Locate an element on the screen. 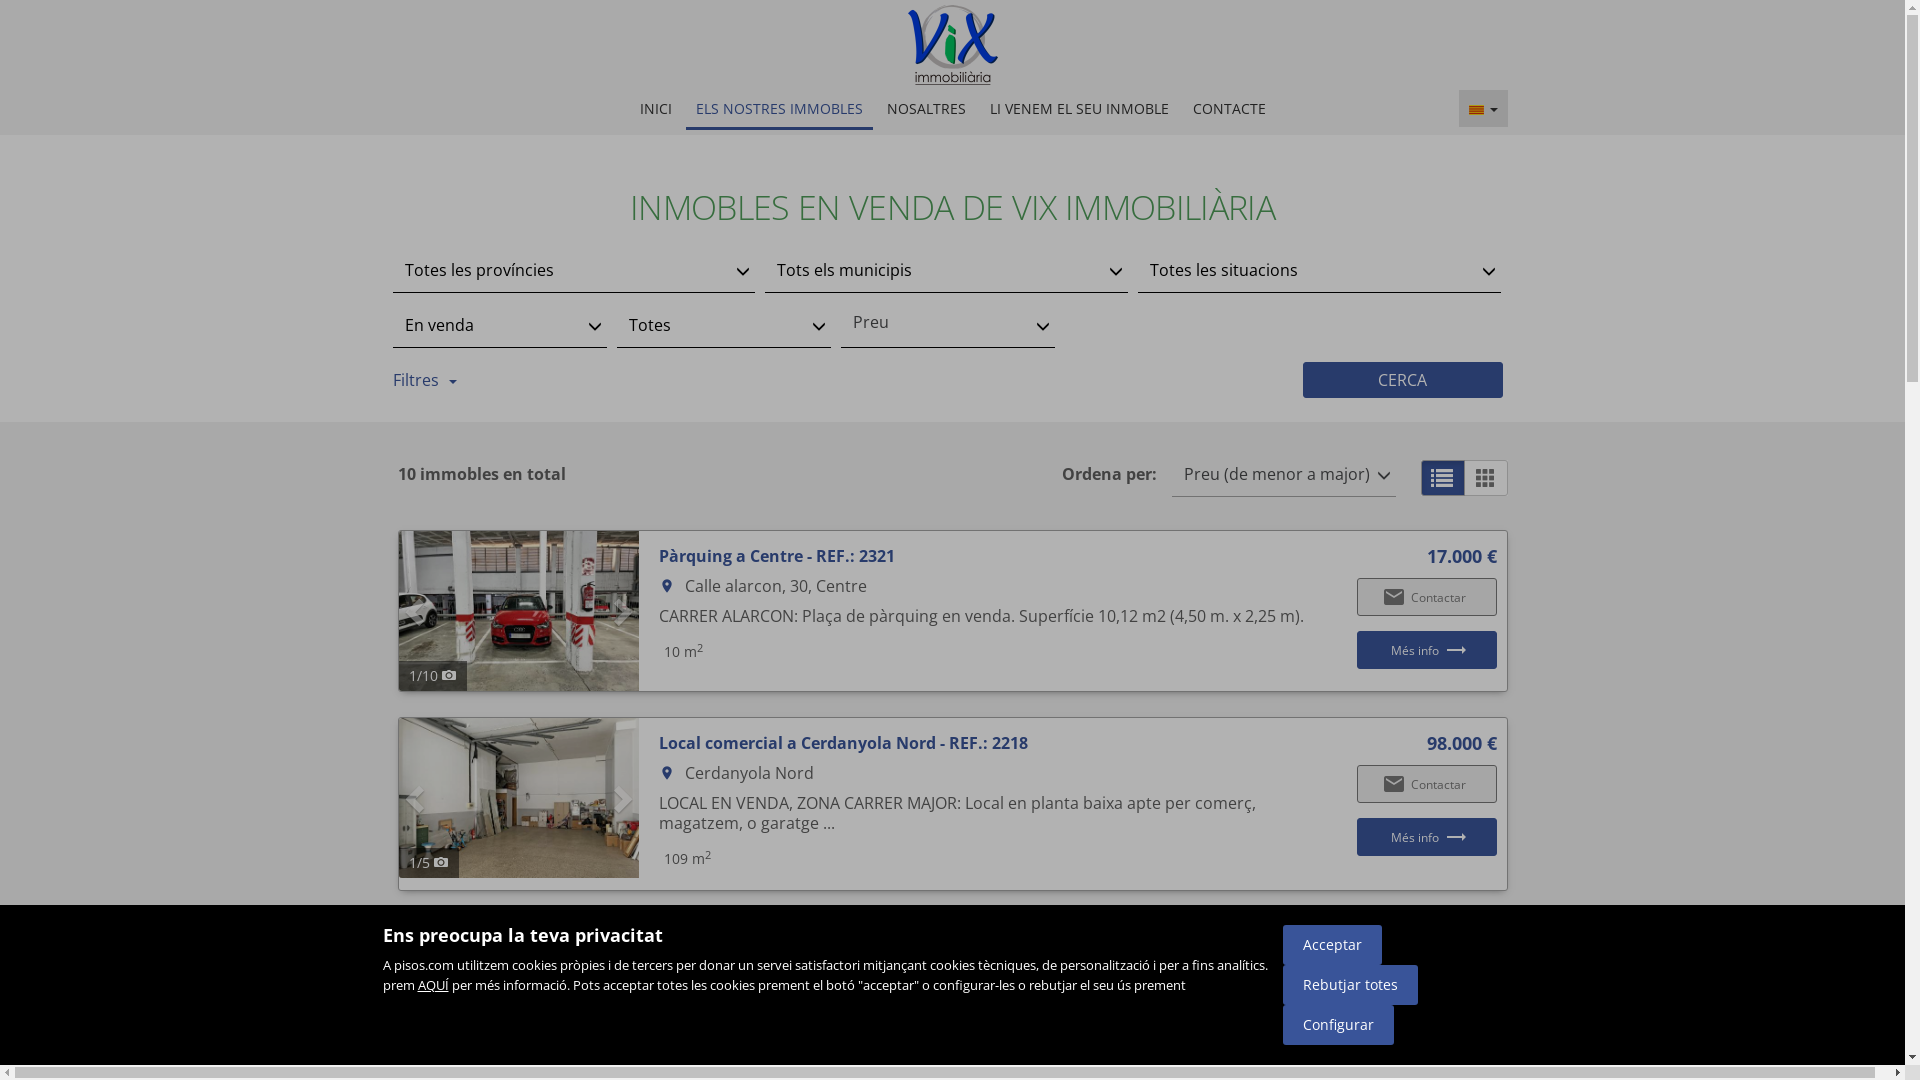 This screenshot has width=1920, height=1080. Totes les situacions is located at coordinates (1320, 270).